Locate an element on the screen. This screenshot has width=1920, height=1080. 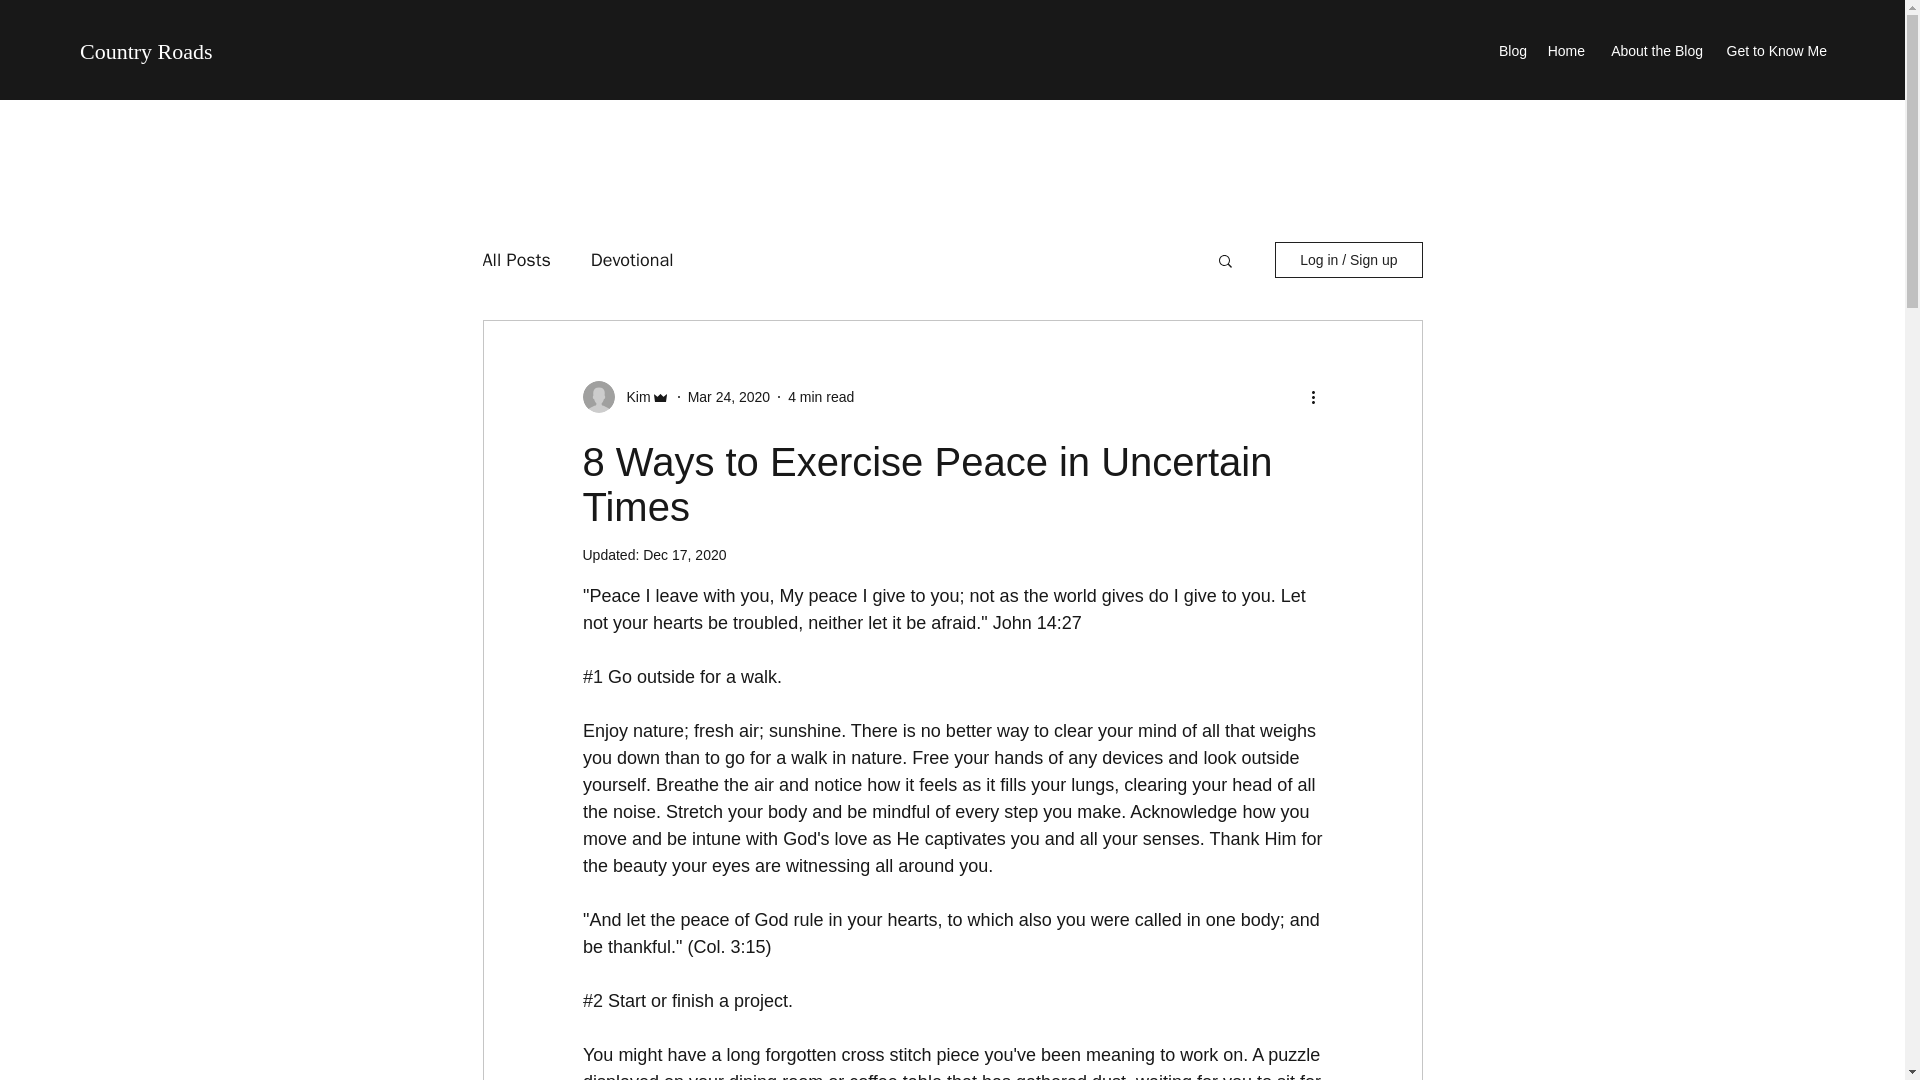
Home is located at coordinates (1566, 50).